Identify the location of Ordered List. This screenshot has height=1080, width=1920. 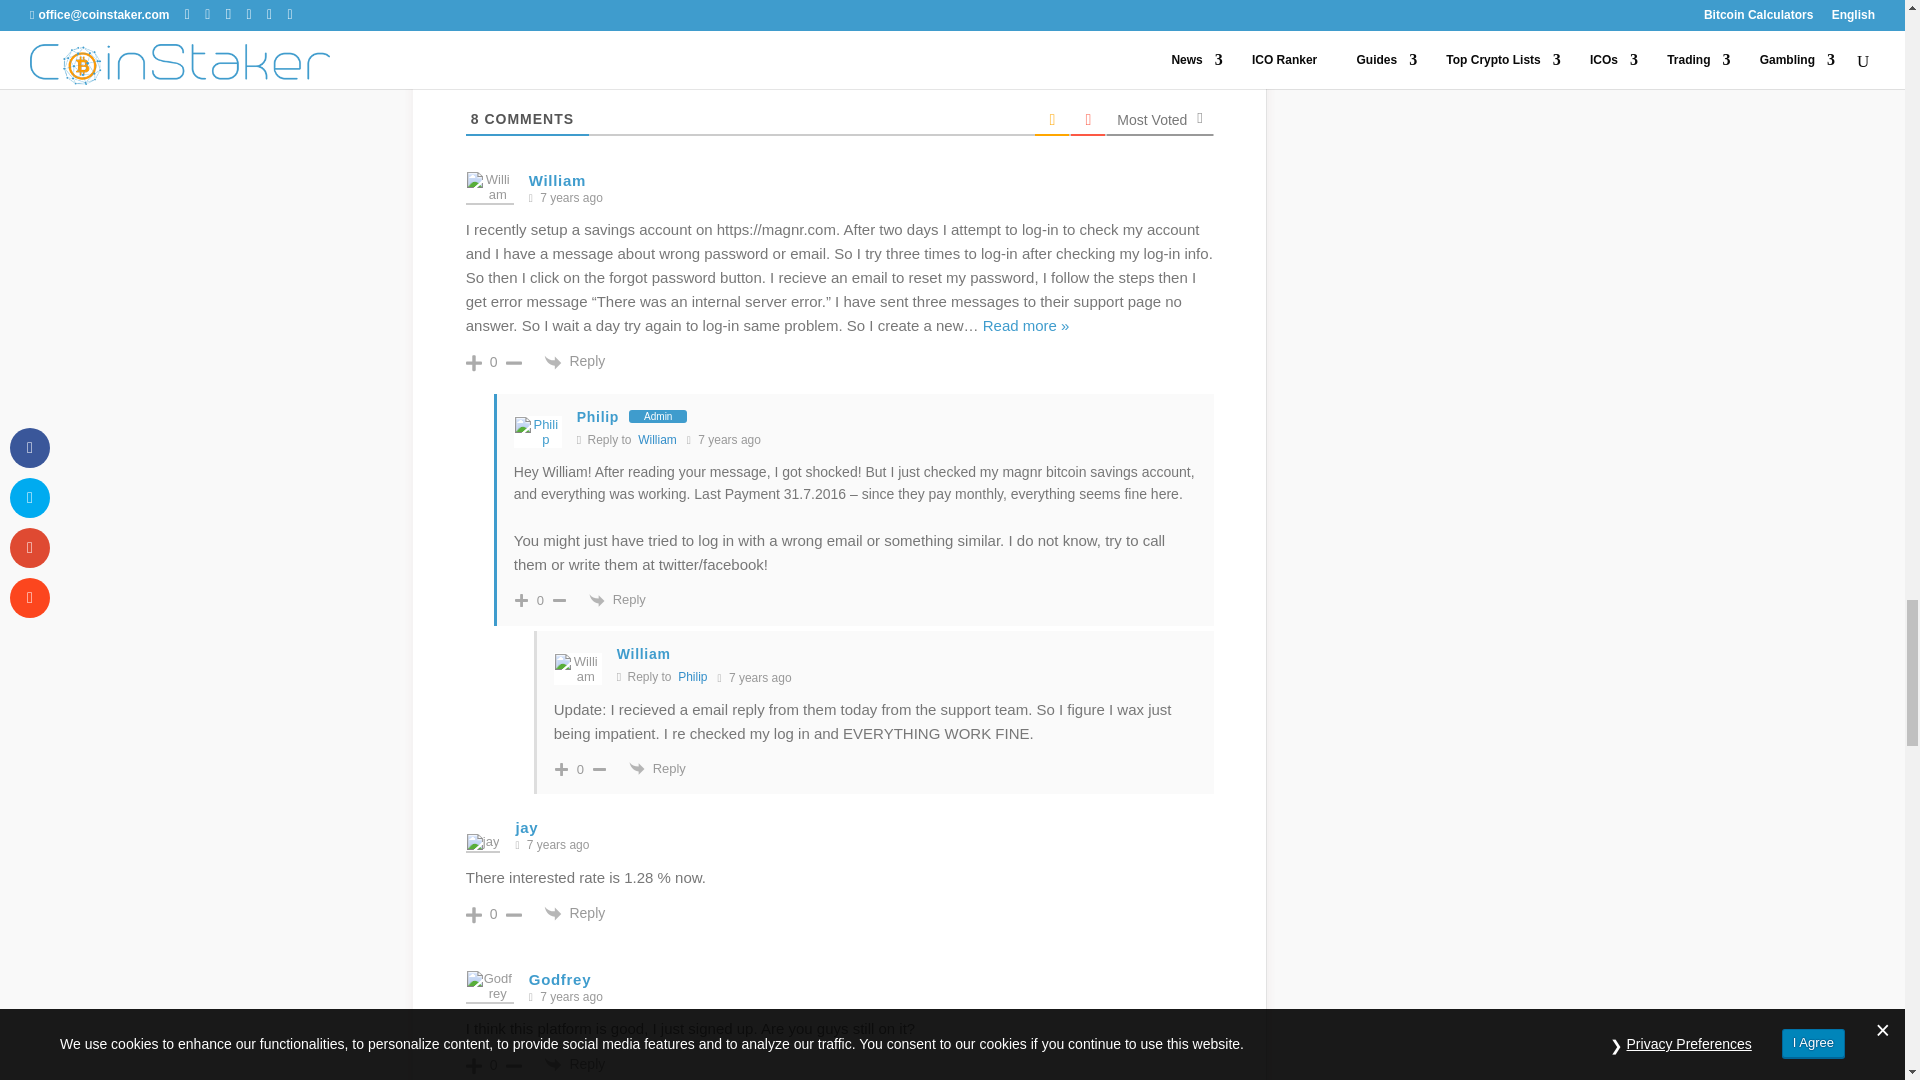
(662, 10).